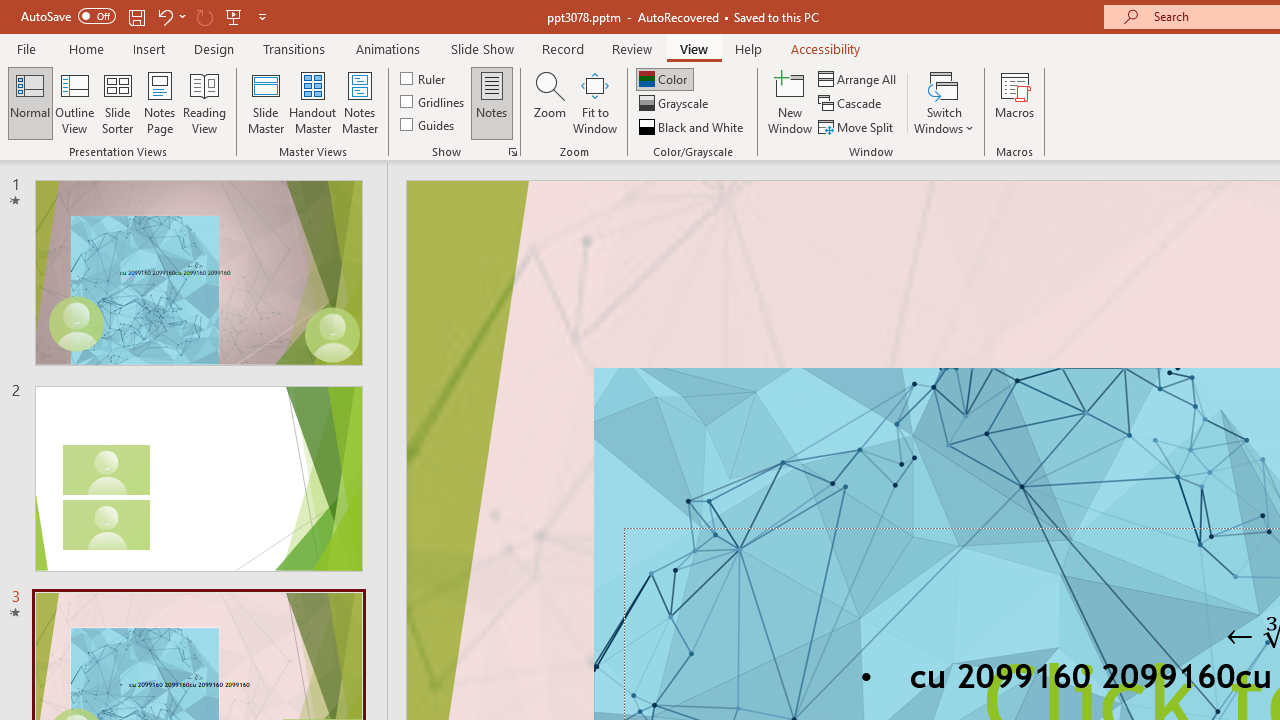  Describe the element at coordinates (30, 102) in the screenshot. I see `Normal` at that location.